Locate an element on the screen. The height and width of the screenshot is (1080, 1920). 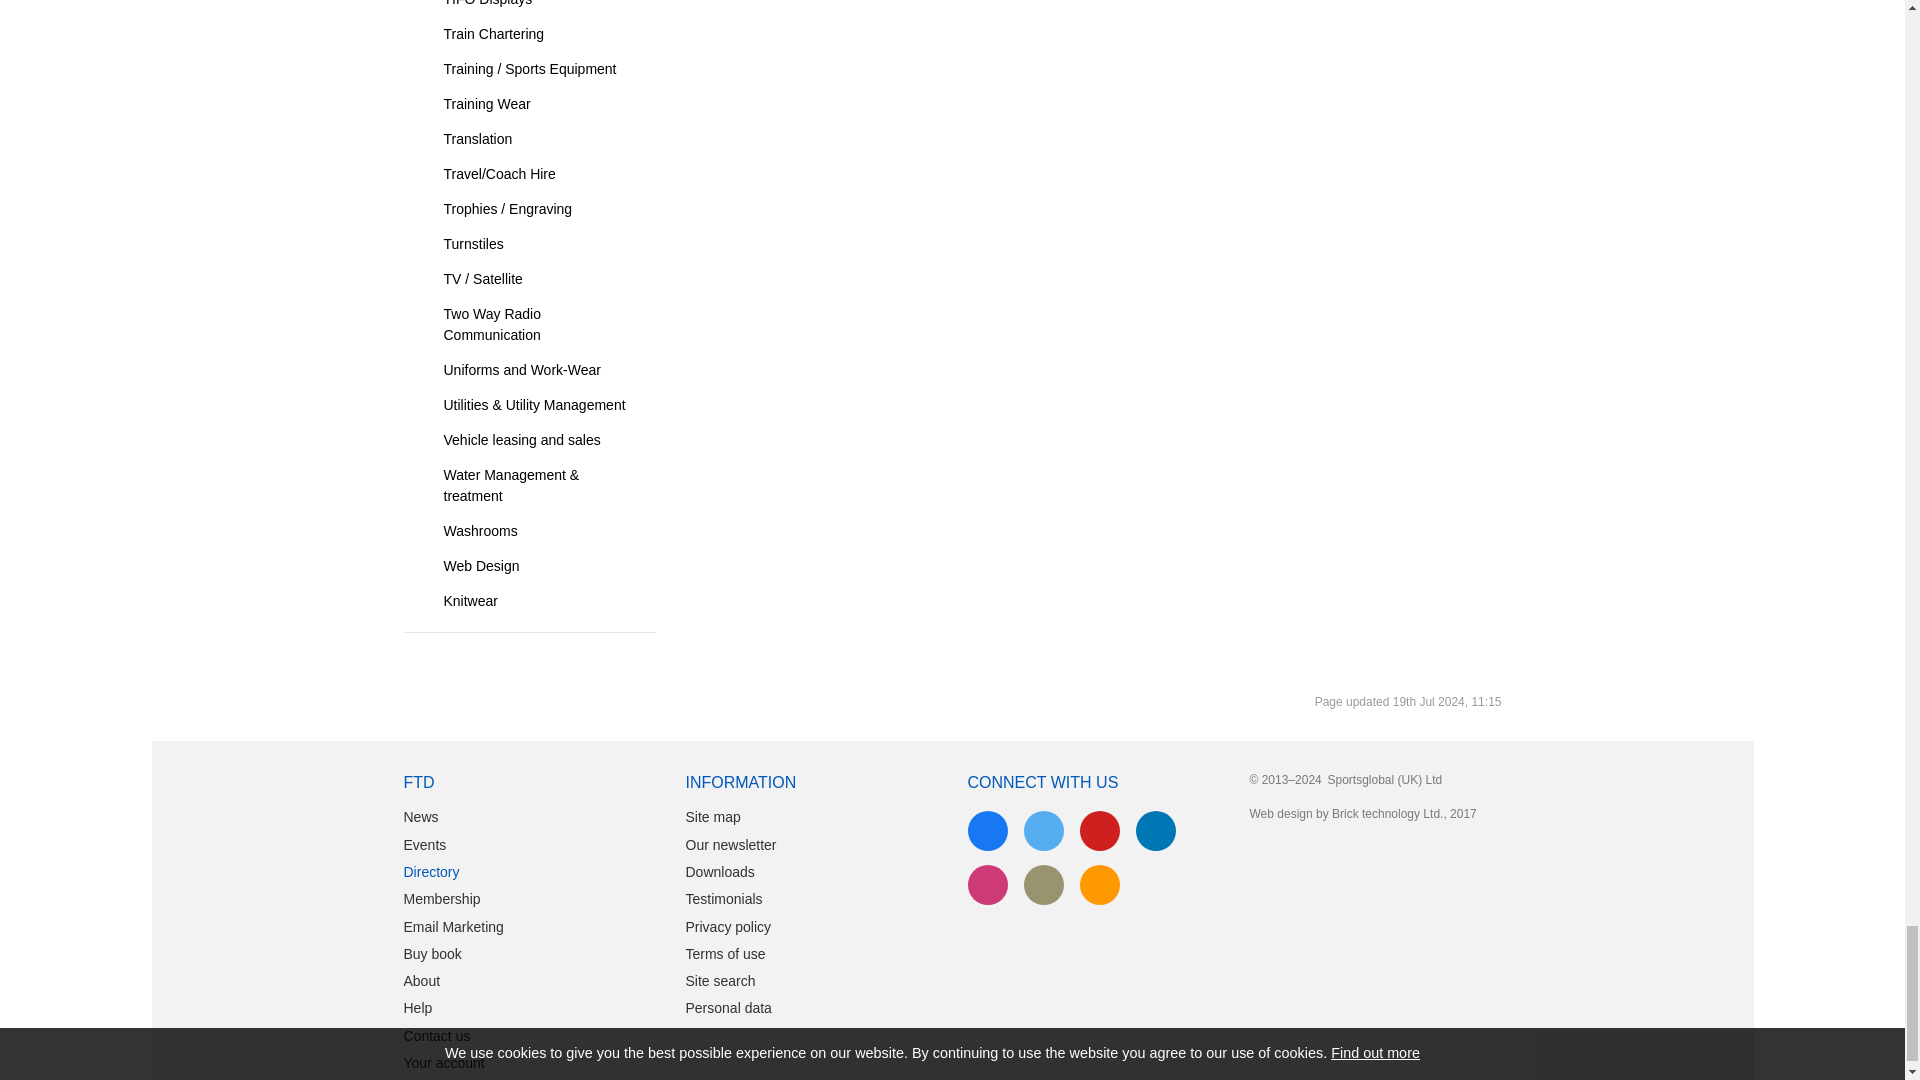
Twitter is located at coordinates (1043, 831).